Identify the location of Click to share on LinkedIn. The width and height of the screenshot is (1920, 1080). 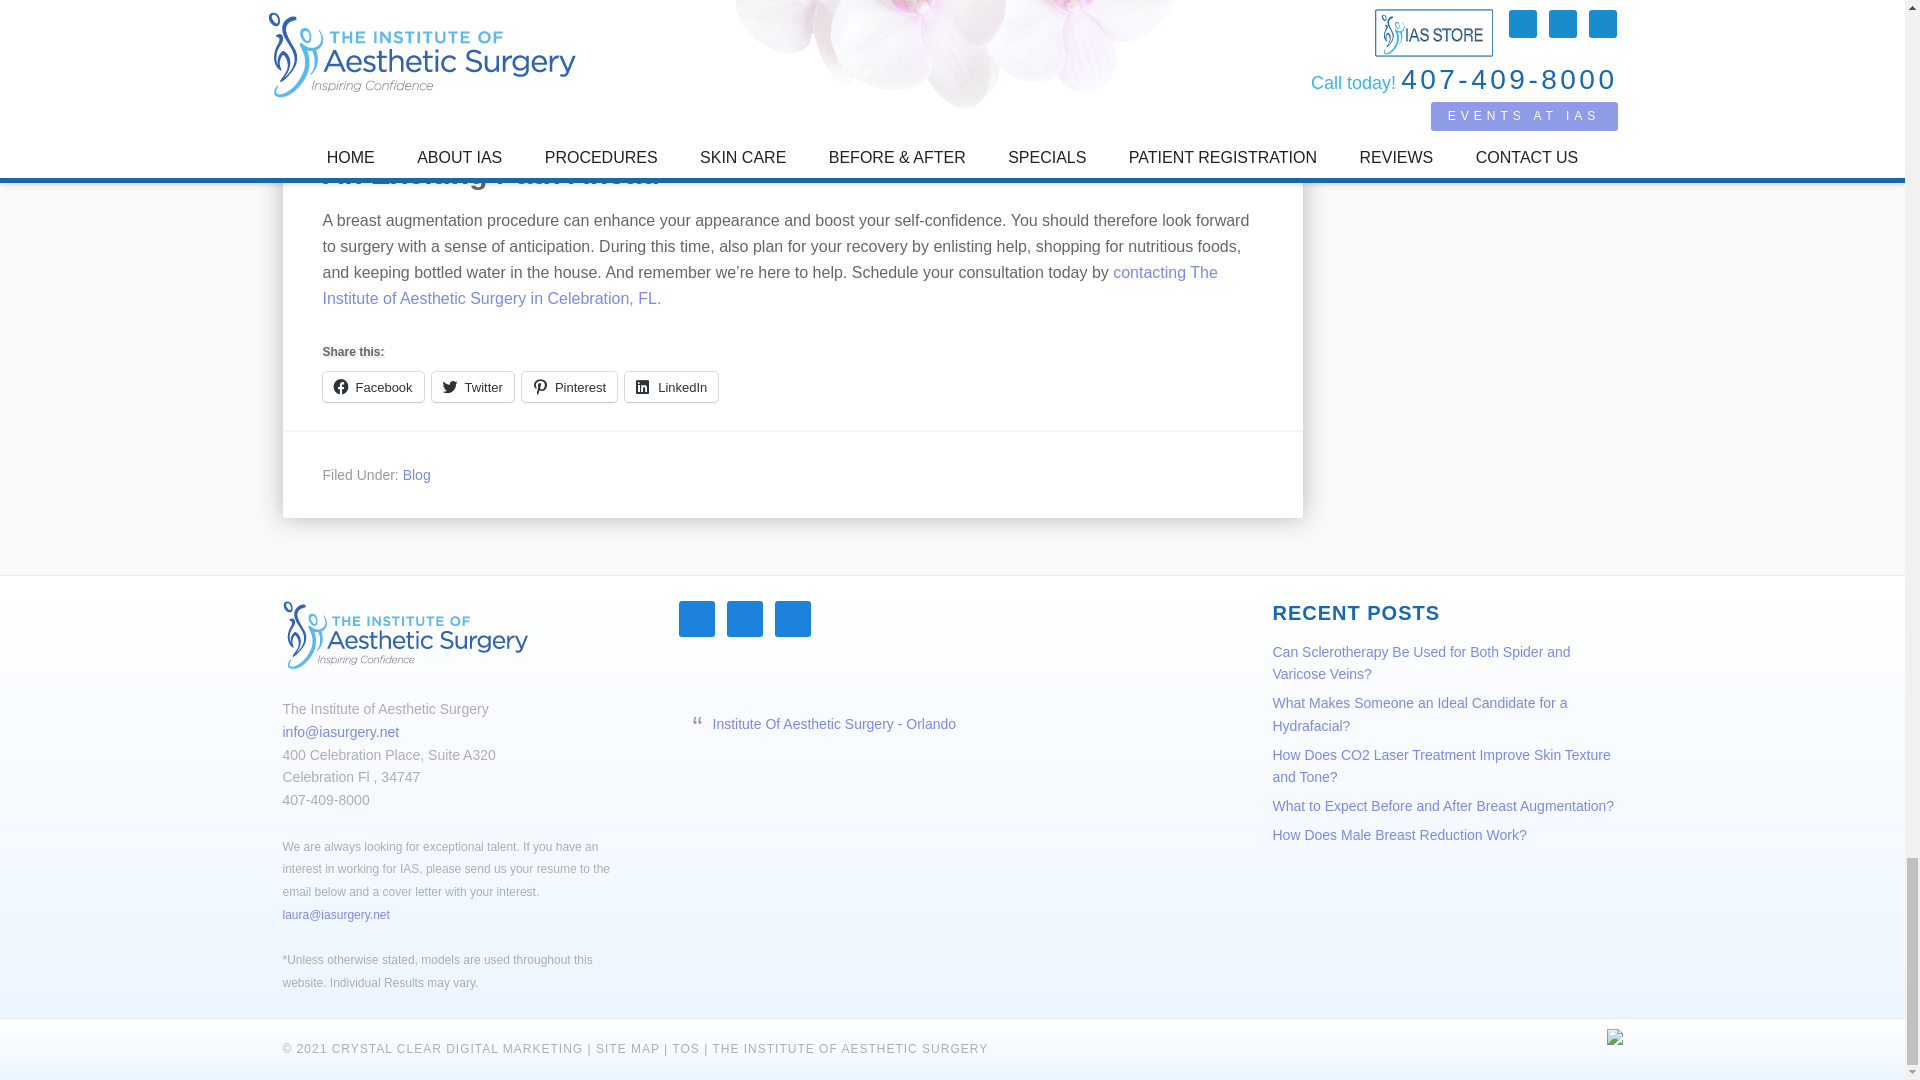
(672, 386).